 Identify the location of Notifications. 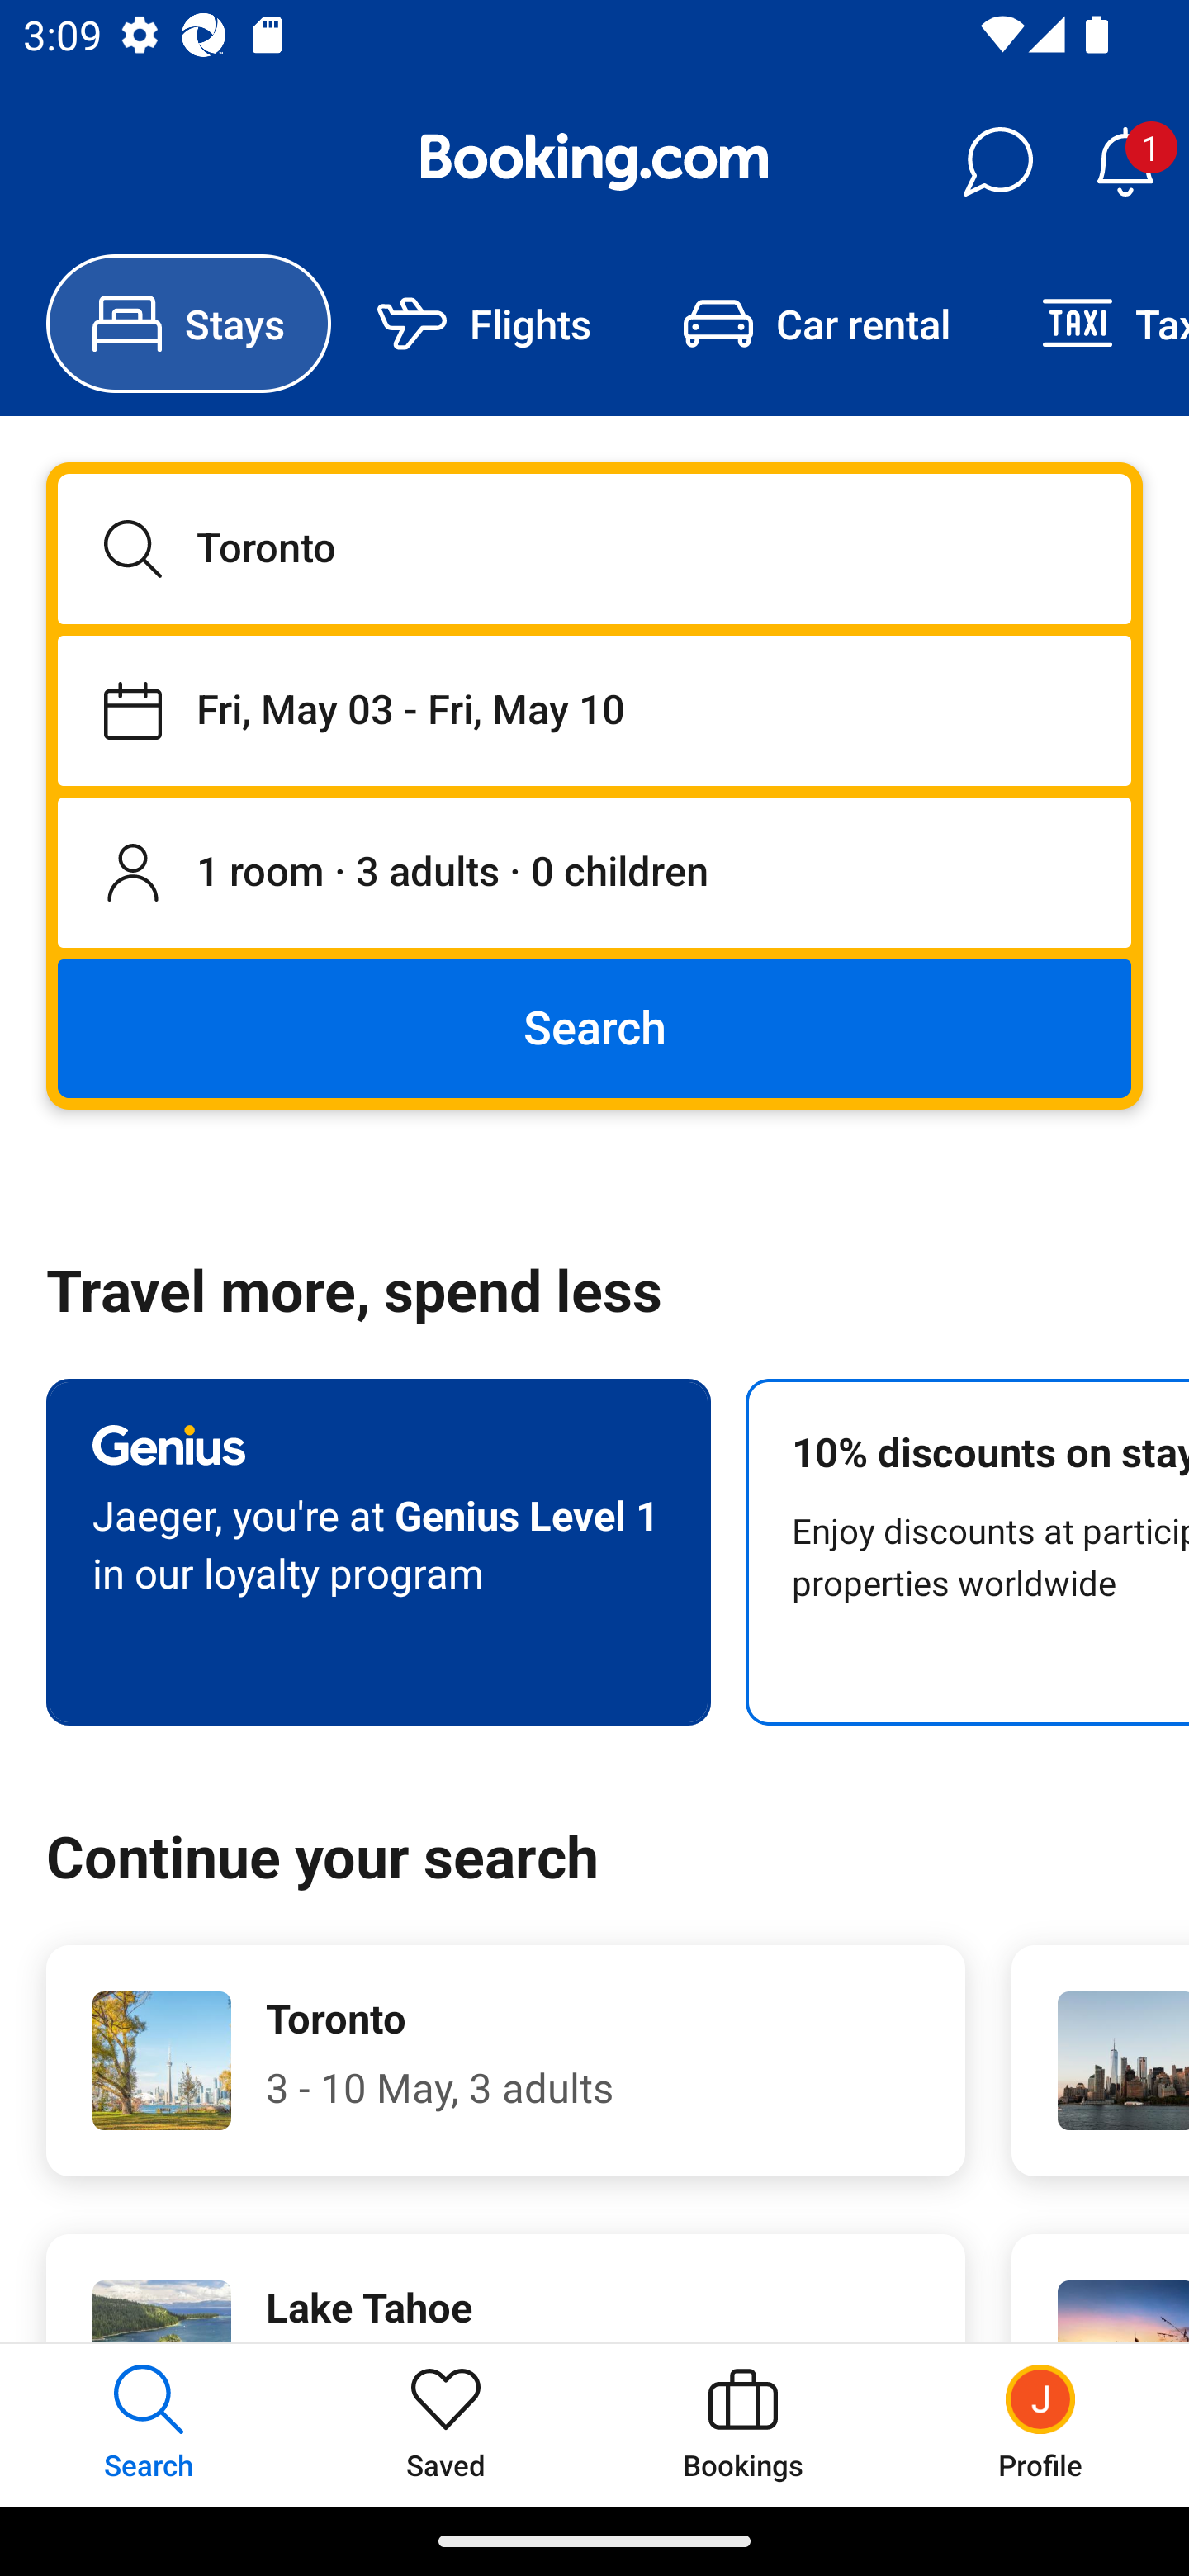
(1125, 162).